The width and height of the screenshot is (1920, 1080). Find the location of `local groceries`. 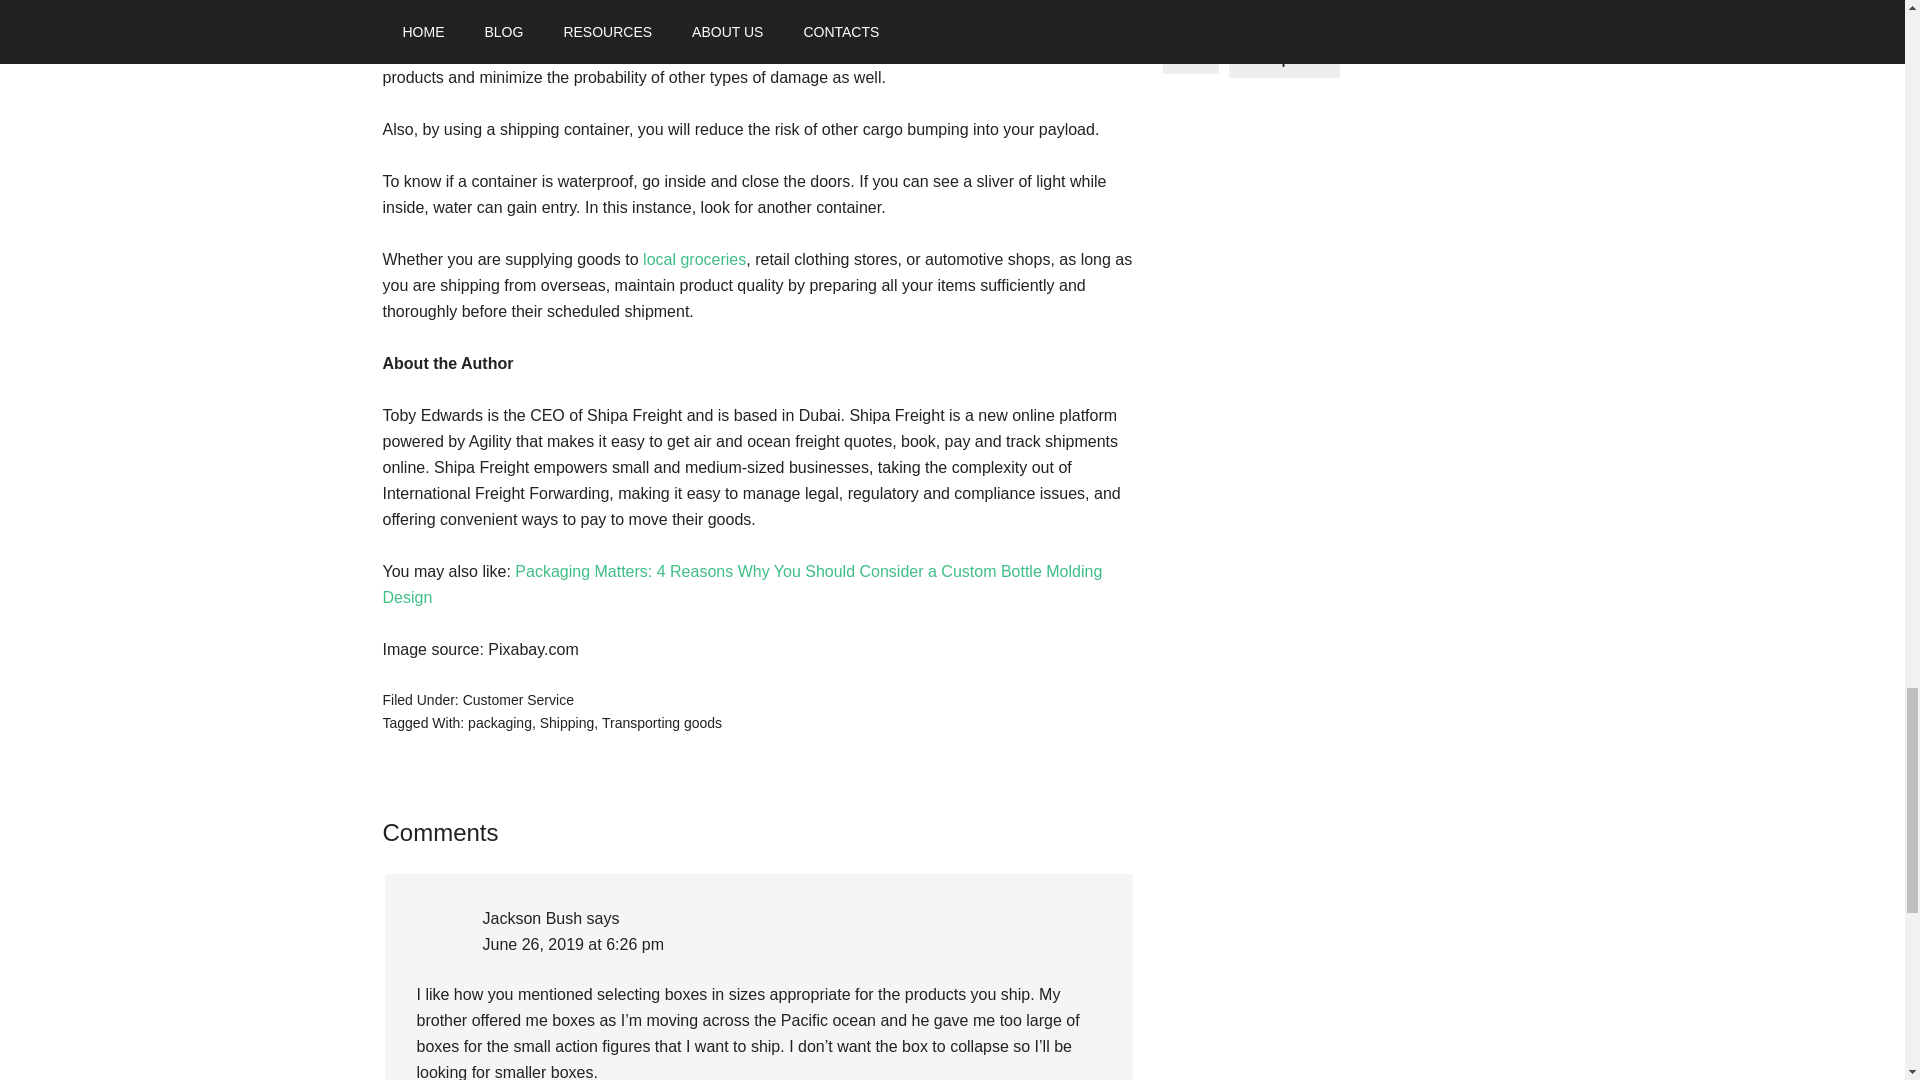

local groceries is located at coordinates (694, 258).